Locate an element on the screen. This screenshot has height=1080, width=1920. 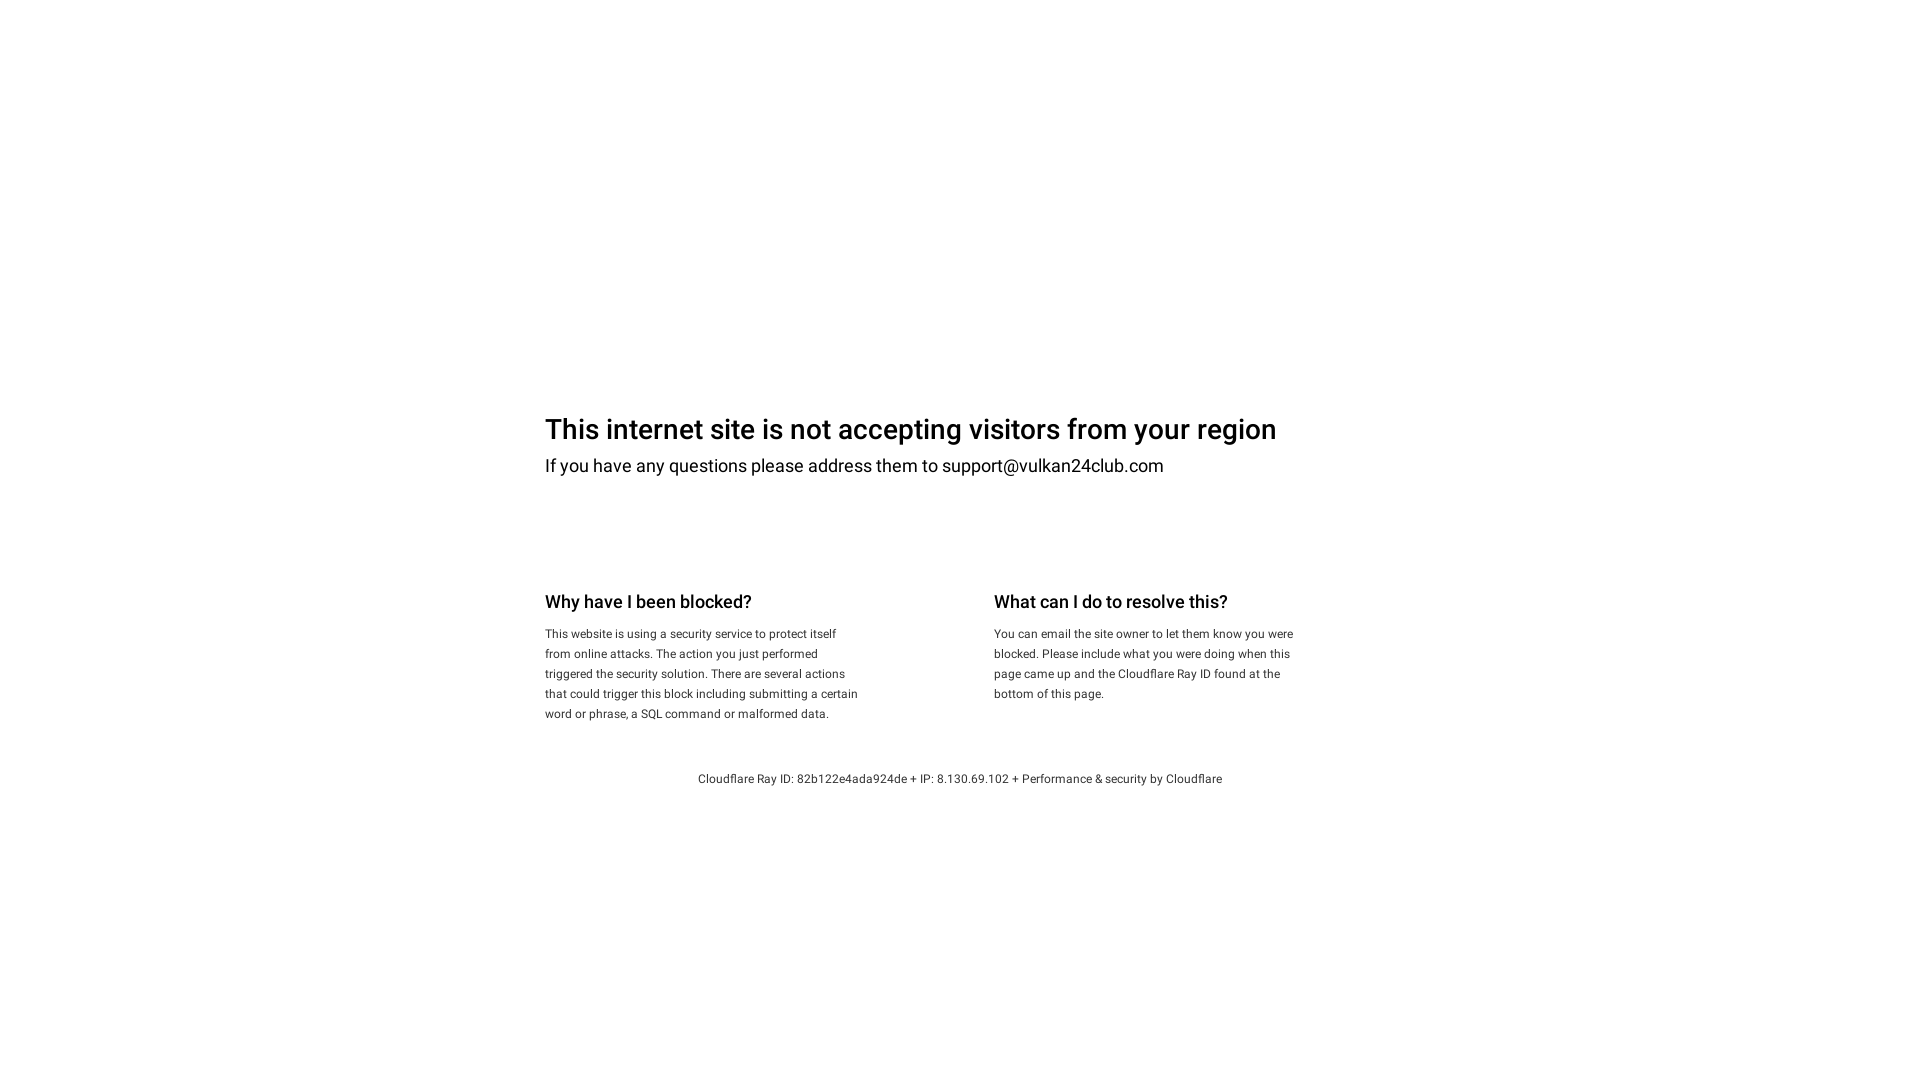
Cloudflare is located at coordinates (1194, 779).